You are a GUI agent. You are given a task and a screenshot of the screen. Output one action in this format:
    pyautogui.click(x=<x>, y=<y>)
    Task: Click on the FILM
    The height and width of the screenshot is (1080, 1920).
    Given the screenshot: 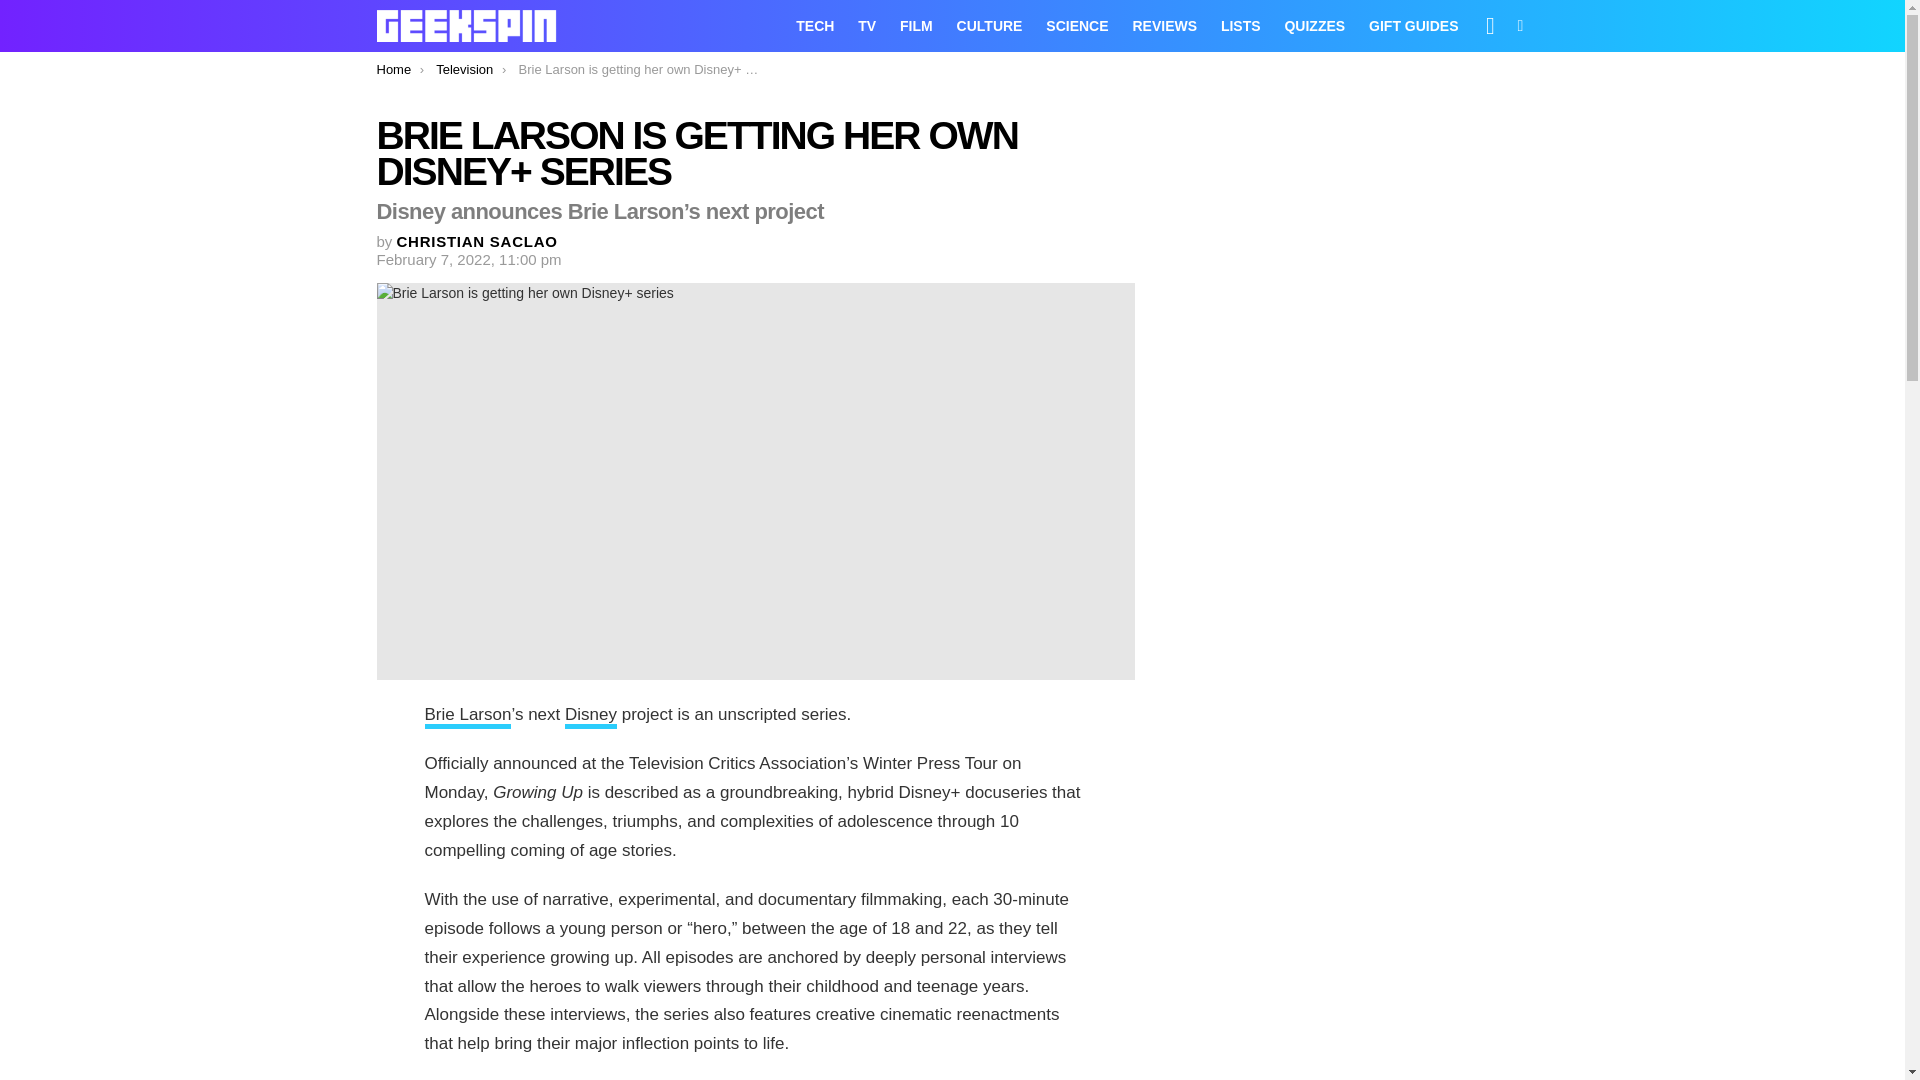 What is the action you would take?
    pyautogui.click(x=916, y=26)
    